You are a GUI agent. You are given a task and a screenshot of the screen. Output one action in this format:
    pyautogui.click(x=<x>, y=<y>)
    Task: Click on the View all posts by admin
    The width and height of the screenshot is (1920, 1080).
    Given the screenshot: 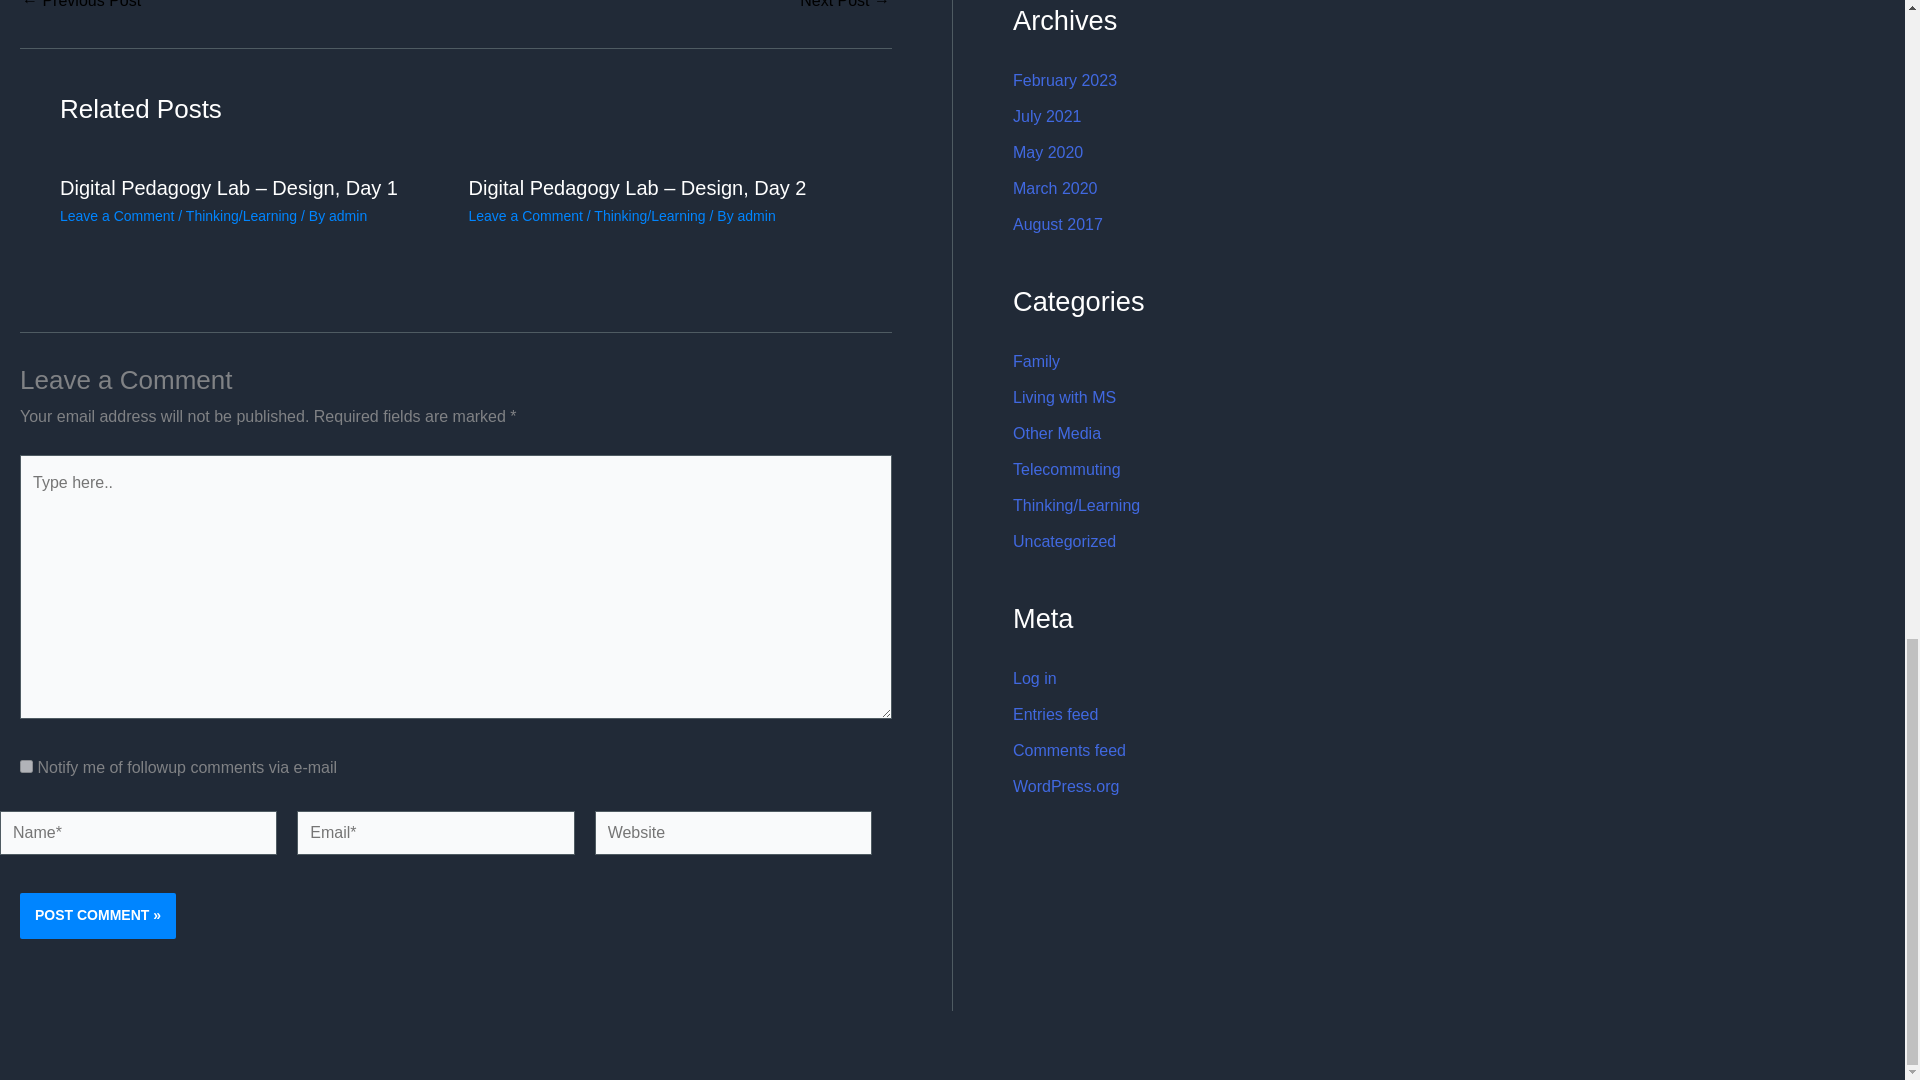 What is the action you would take?
    pyautogui.click(x=347, y=216)
    